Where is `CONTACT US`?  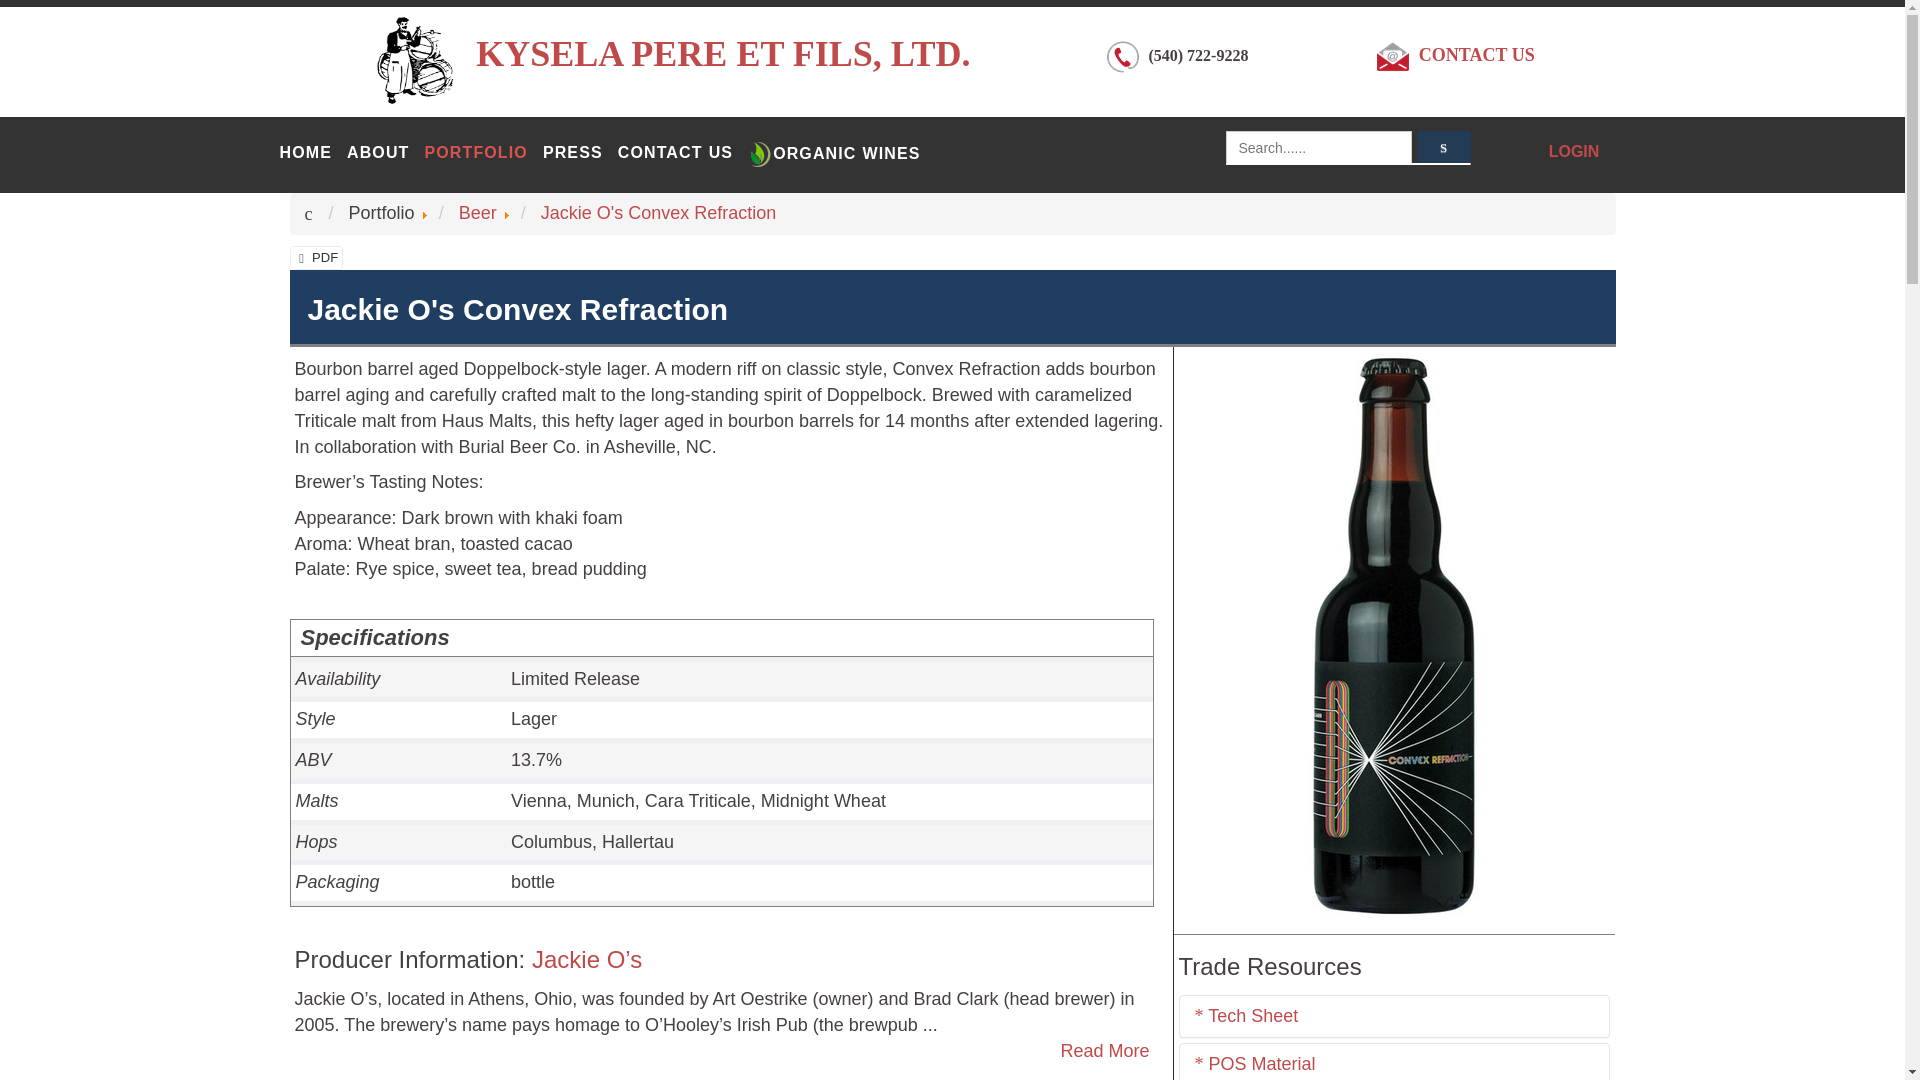 CONTACT US is located at coordinates (1476, 54).